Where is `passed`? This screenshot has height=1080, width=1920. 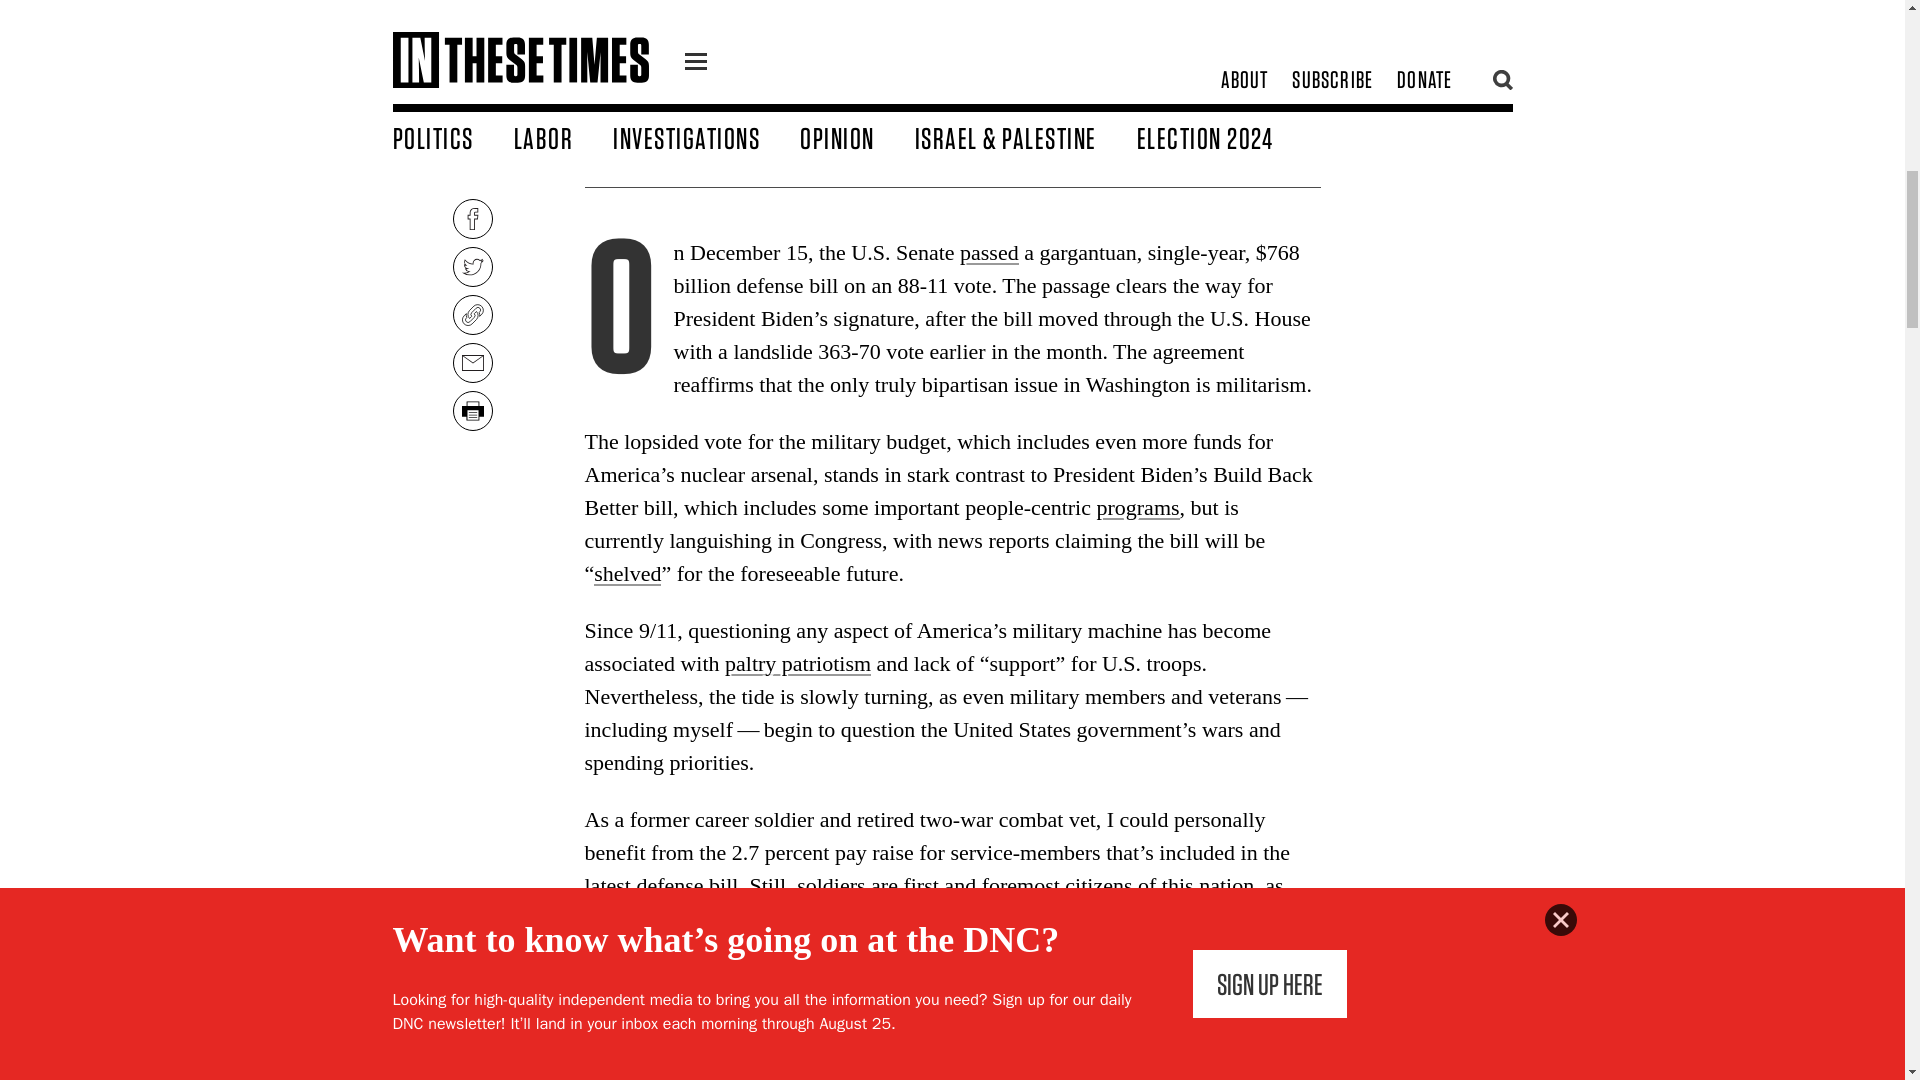 passed is located at coordinates (990, 252).